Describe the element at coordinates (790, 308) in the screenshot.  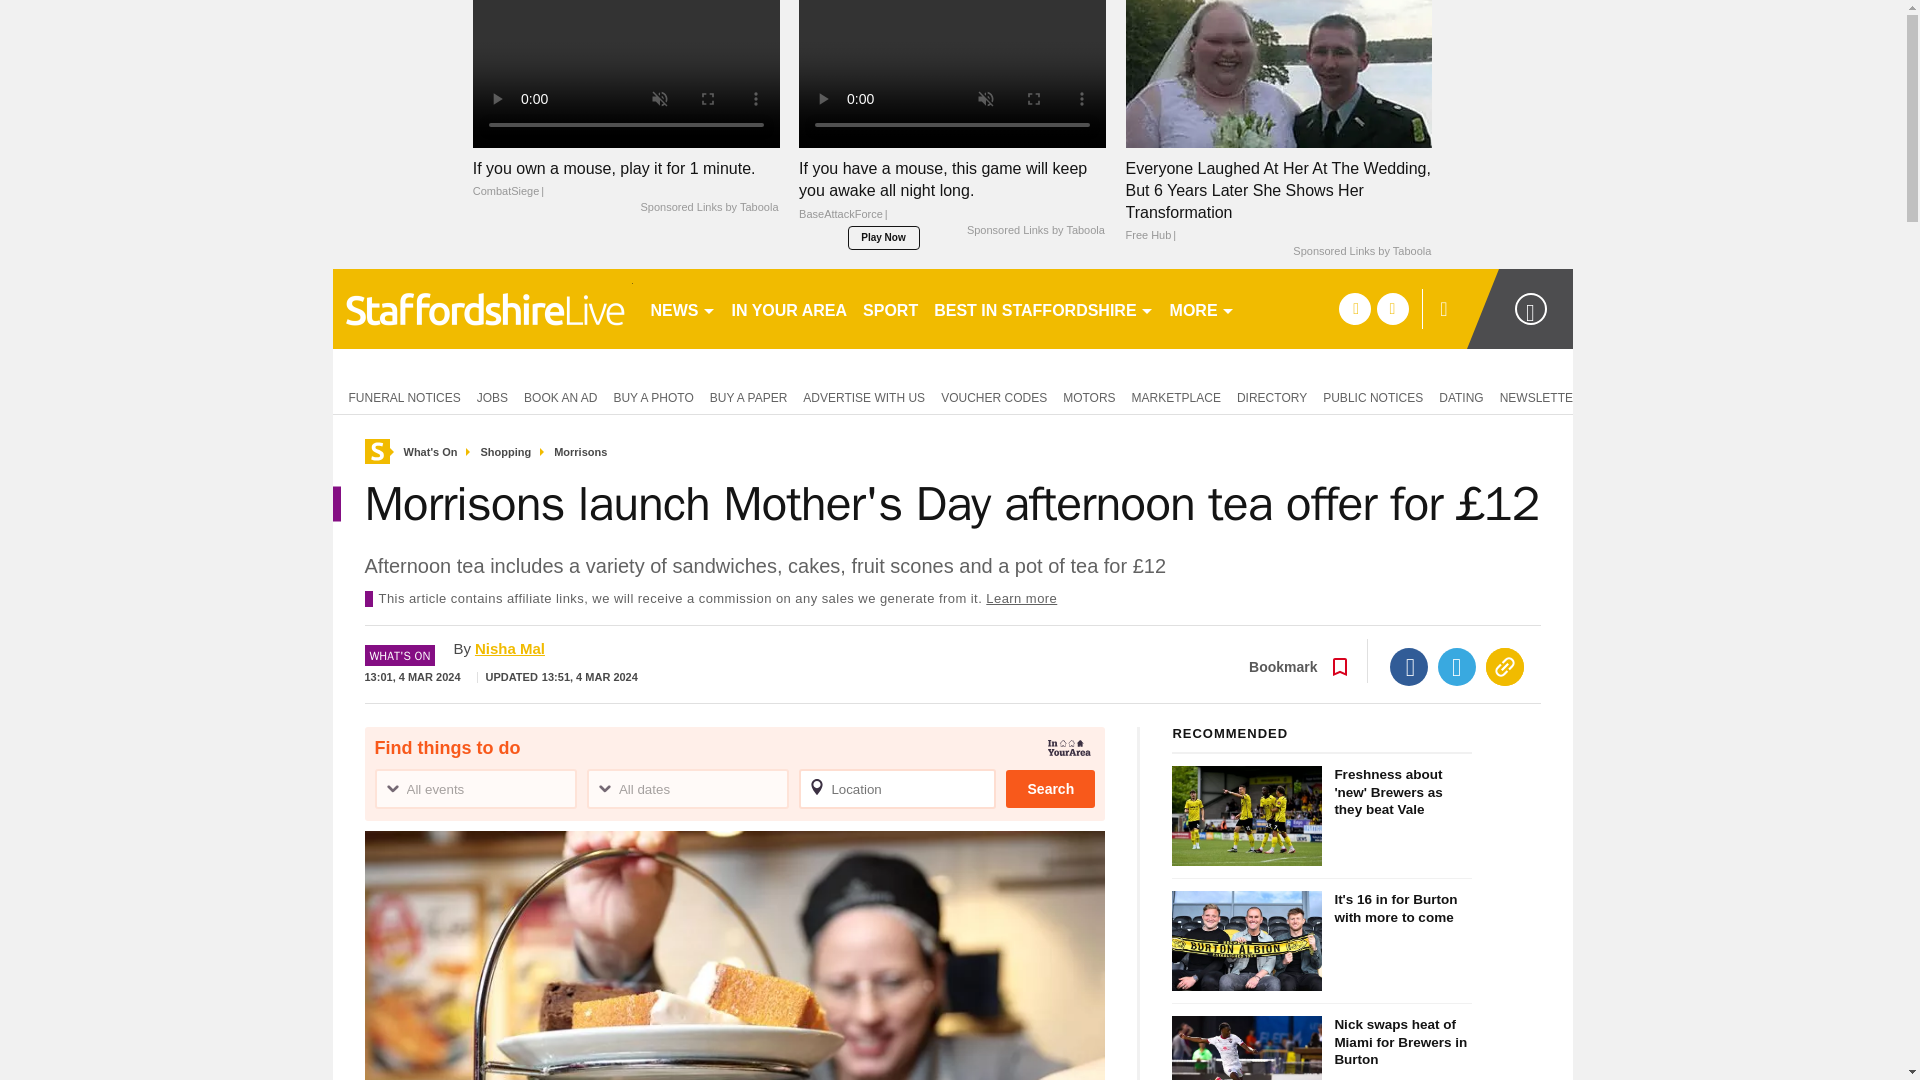
I see `IN YOUR AREA` at that location.